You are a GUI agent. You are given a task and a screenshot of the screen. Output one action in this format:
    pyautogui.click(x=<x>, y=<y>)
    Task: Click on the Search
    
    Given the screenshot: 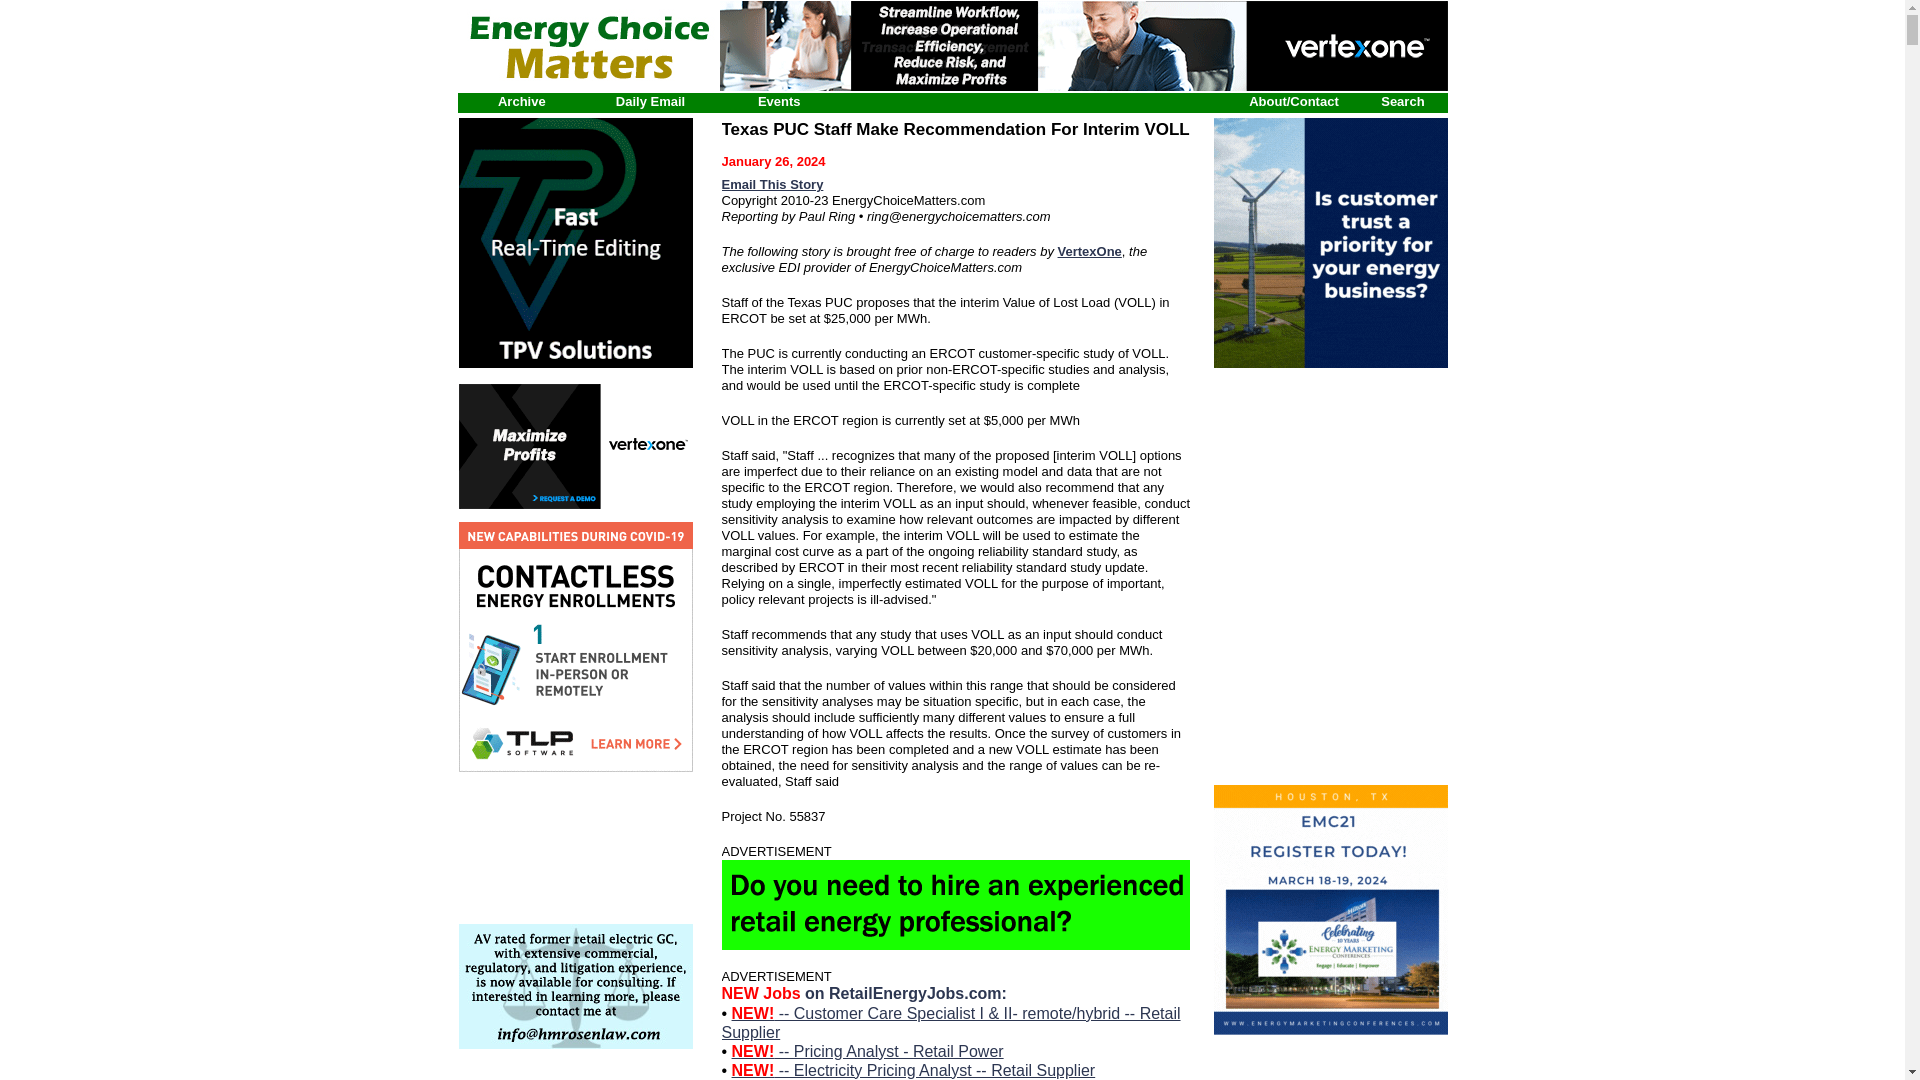 What is the action you would take?
    pyautogui.click(x=1402, y=101)
    